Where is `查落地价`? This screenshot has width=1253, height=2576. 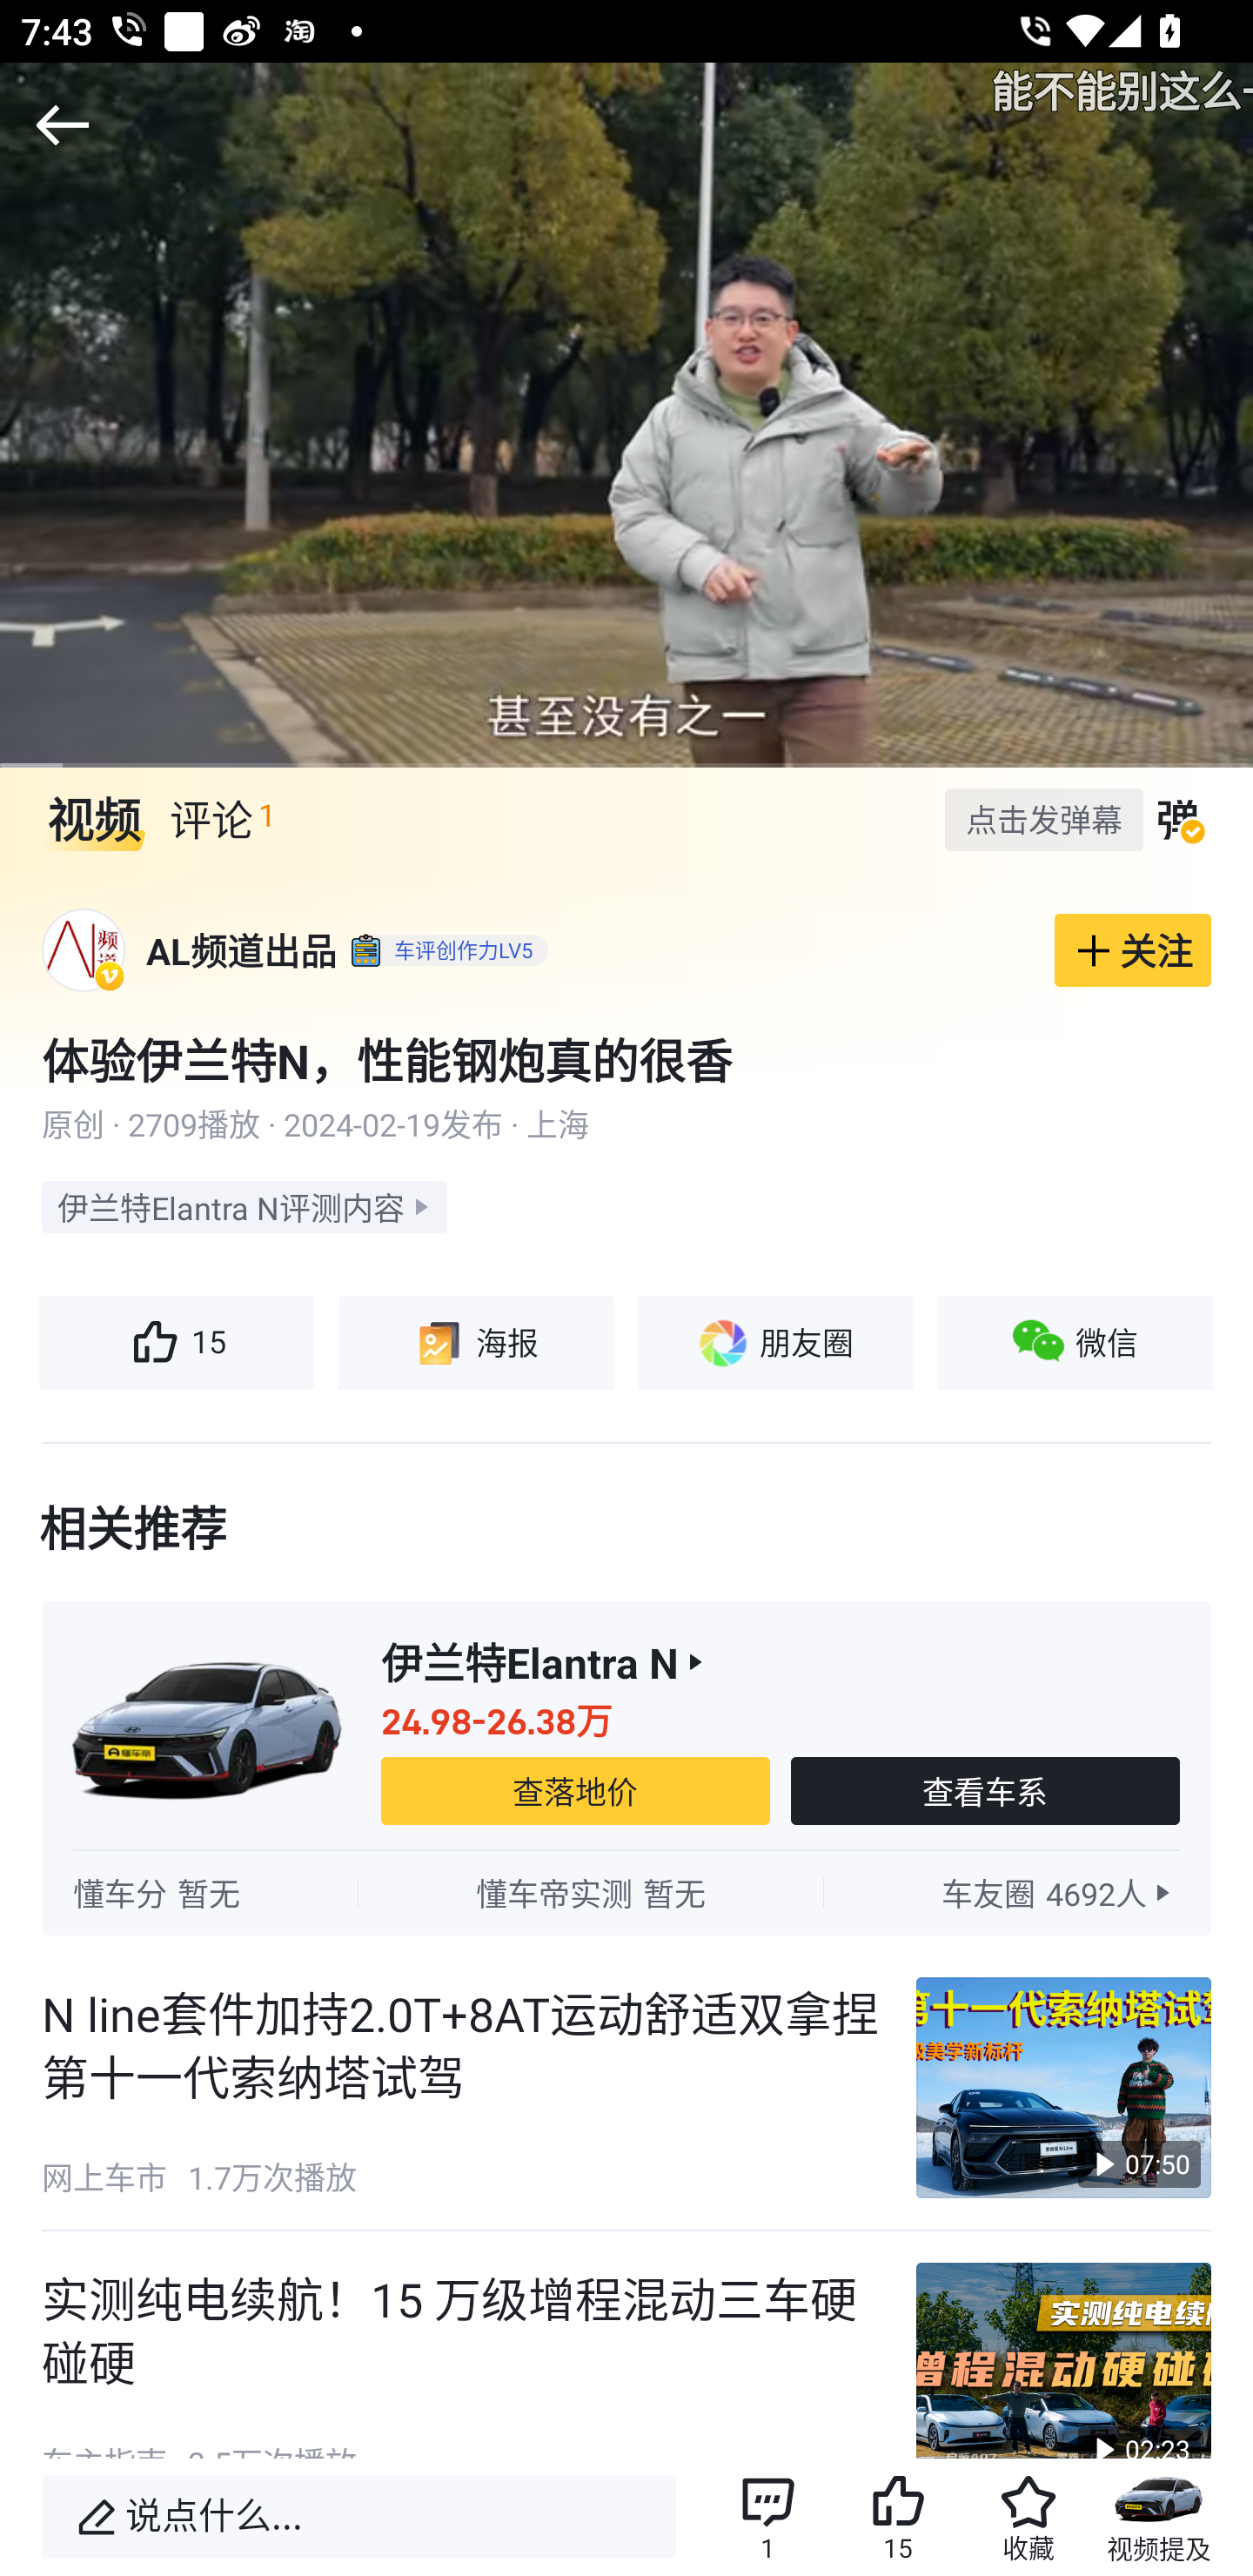
查落地价 is located at coordinates (575, 1789).